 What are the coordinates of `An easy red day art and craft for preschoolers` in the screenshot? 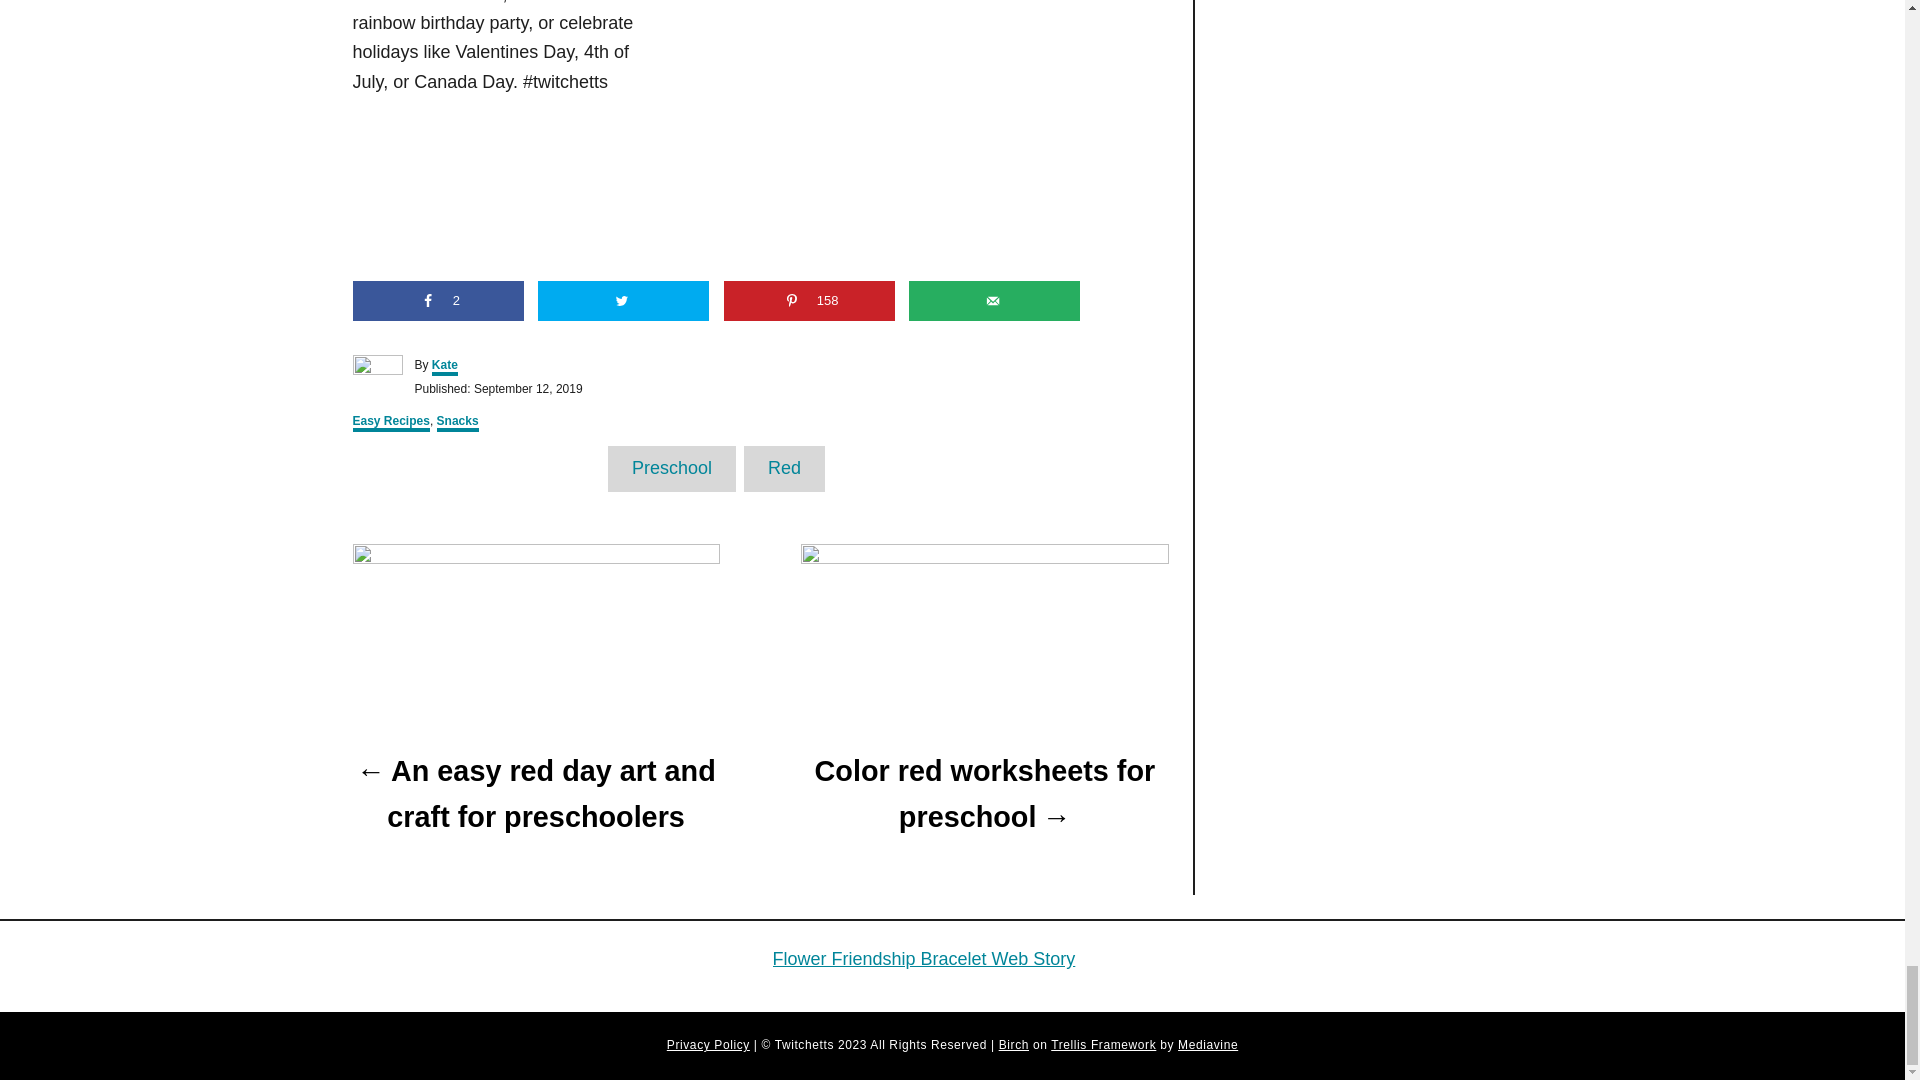 It's located at (534, 795).